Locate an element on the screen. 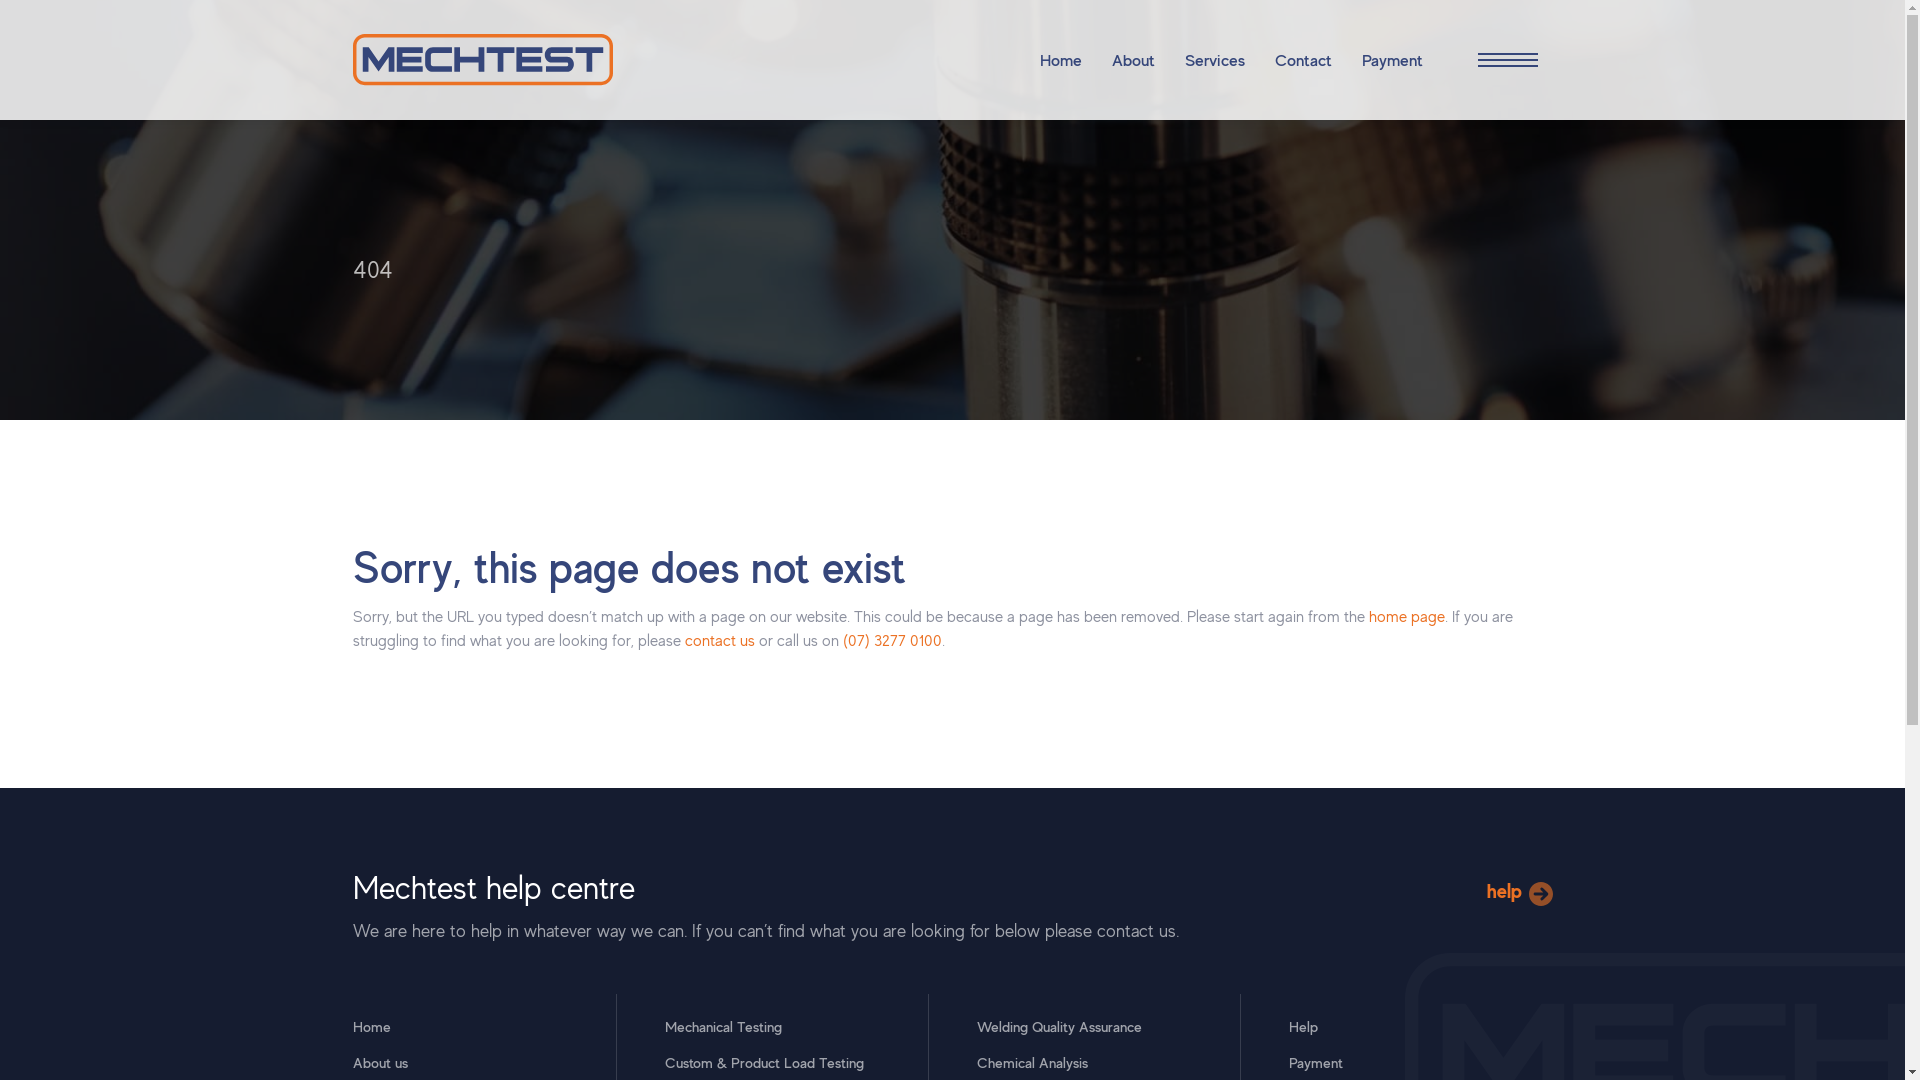 Image resolution: width=1920 pixels, height=1080 pixels. Welding Quality Assurance is located at coordinates (1058, 1026).